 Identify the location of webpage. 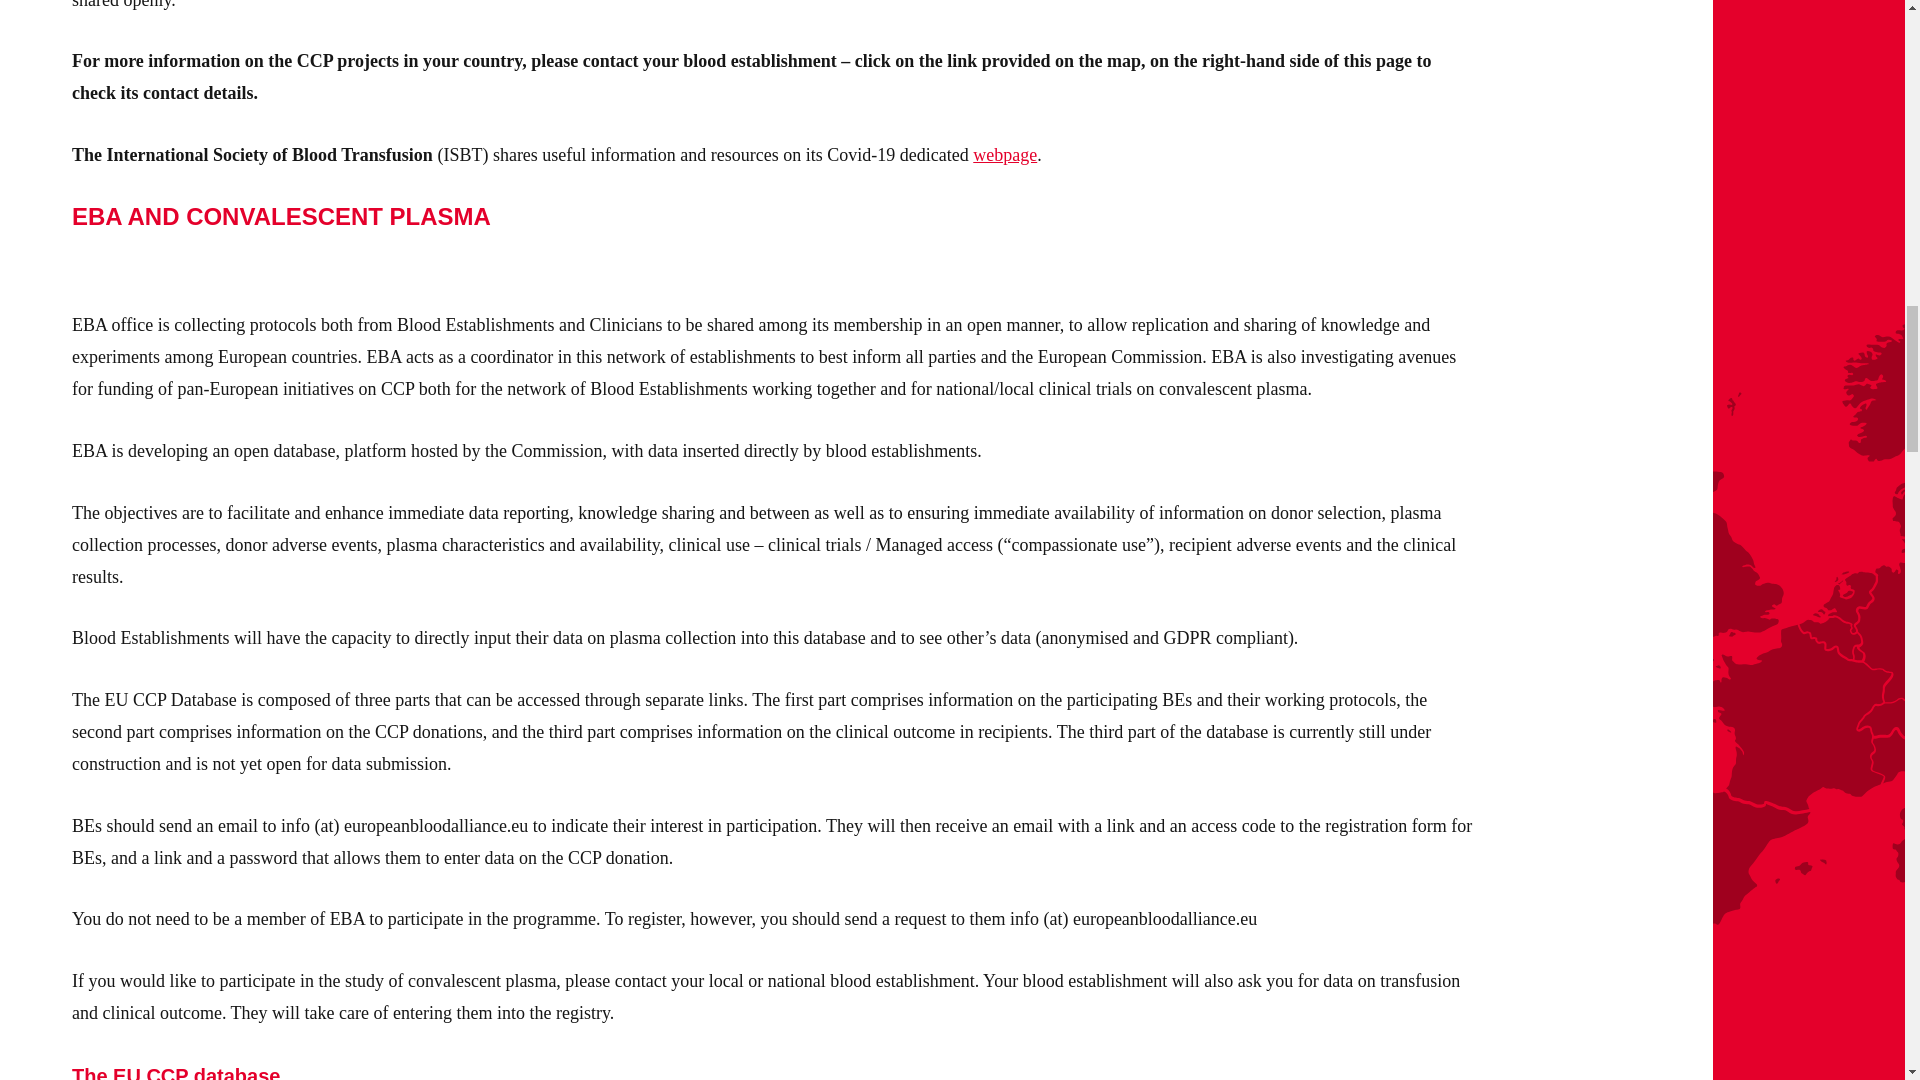
(1004, 154).